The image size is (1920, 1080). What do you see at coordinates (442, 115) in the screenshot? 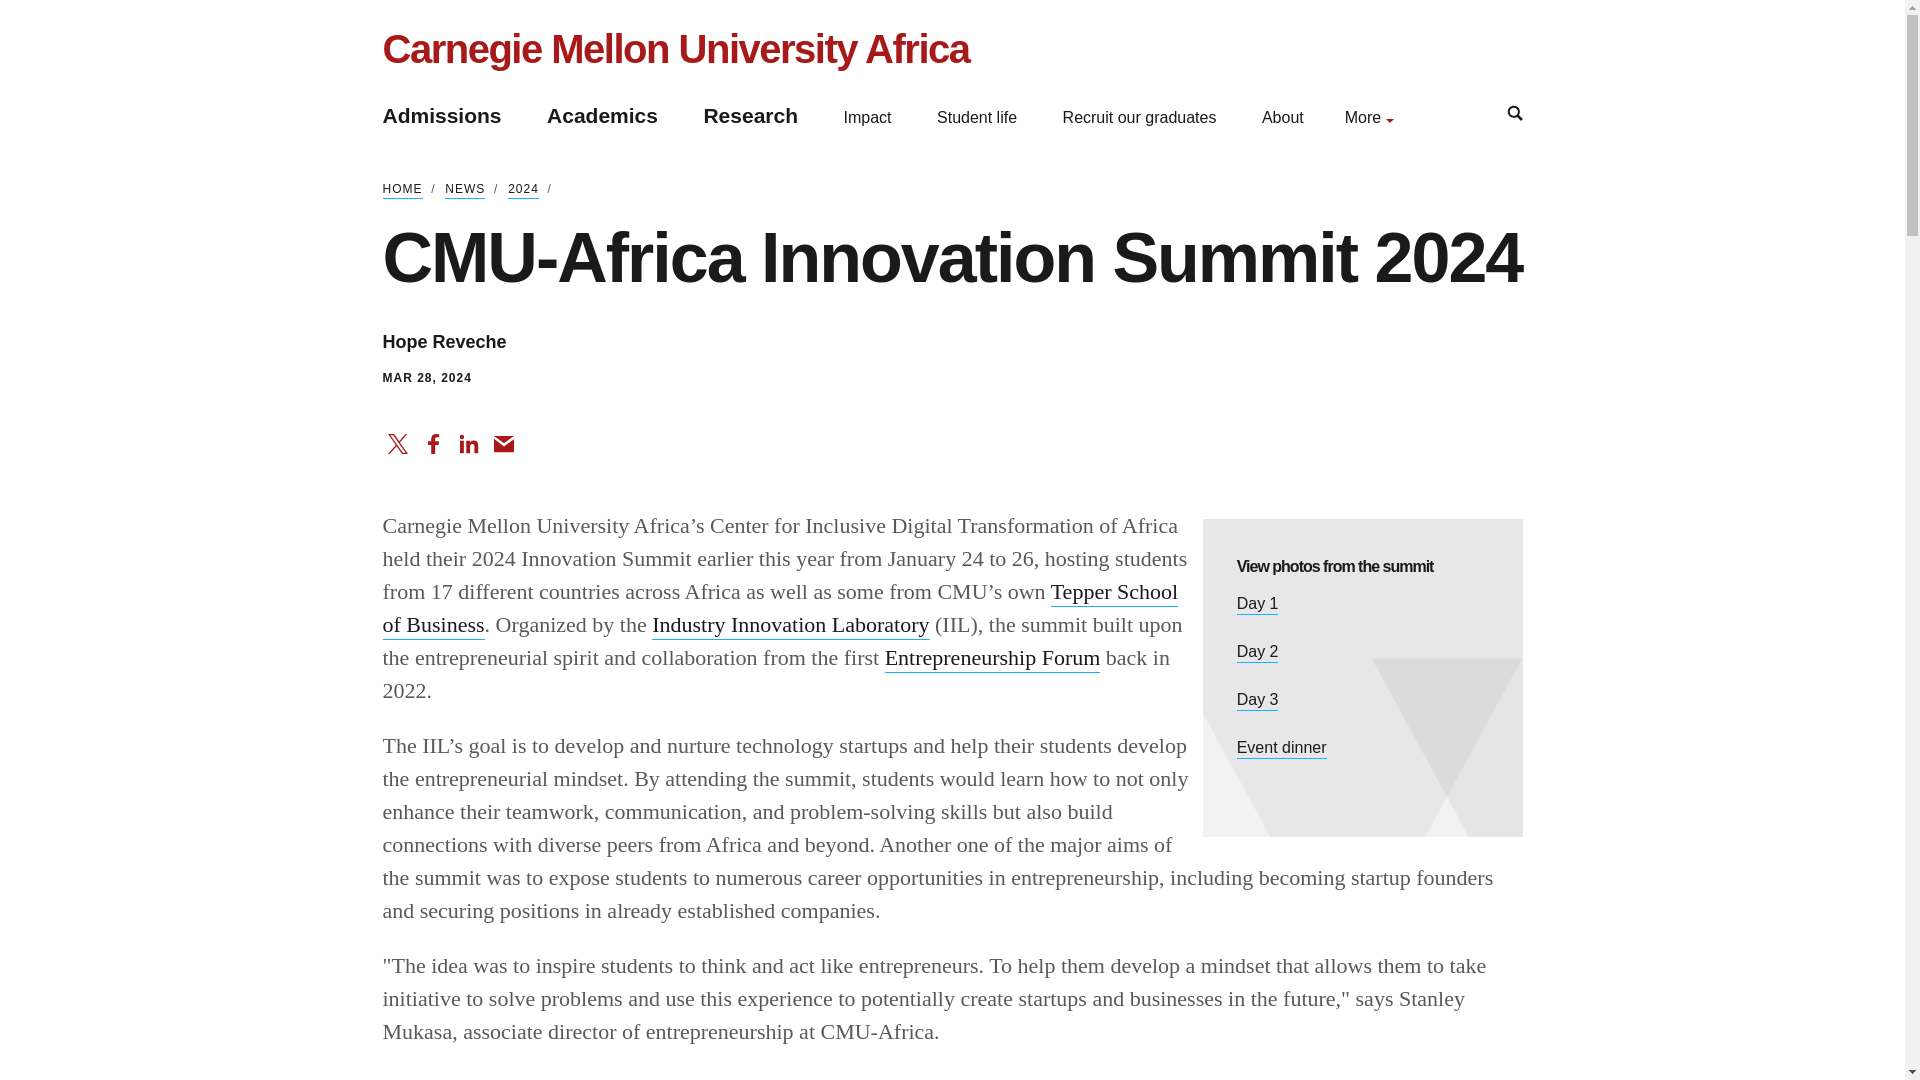
I see `Admissions` at bounding box center [442, 115].